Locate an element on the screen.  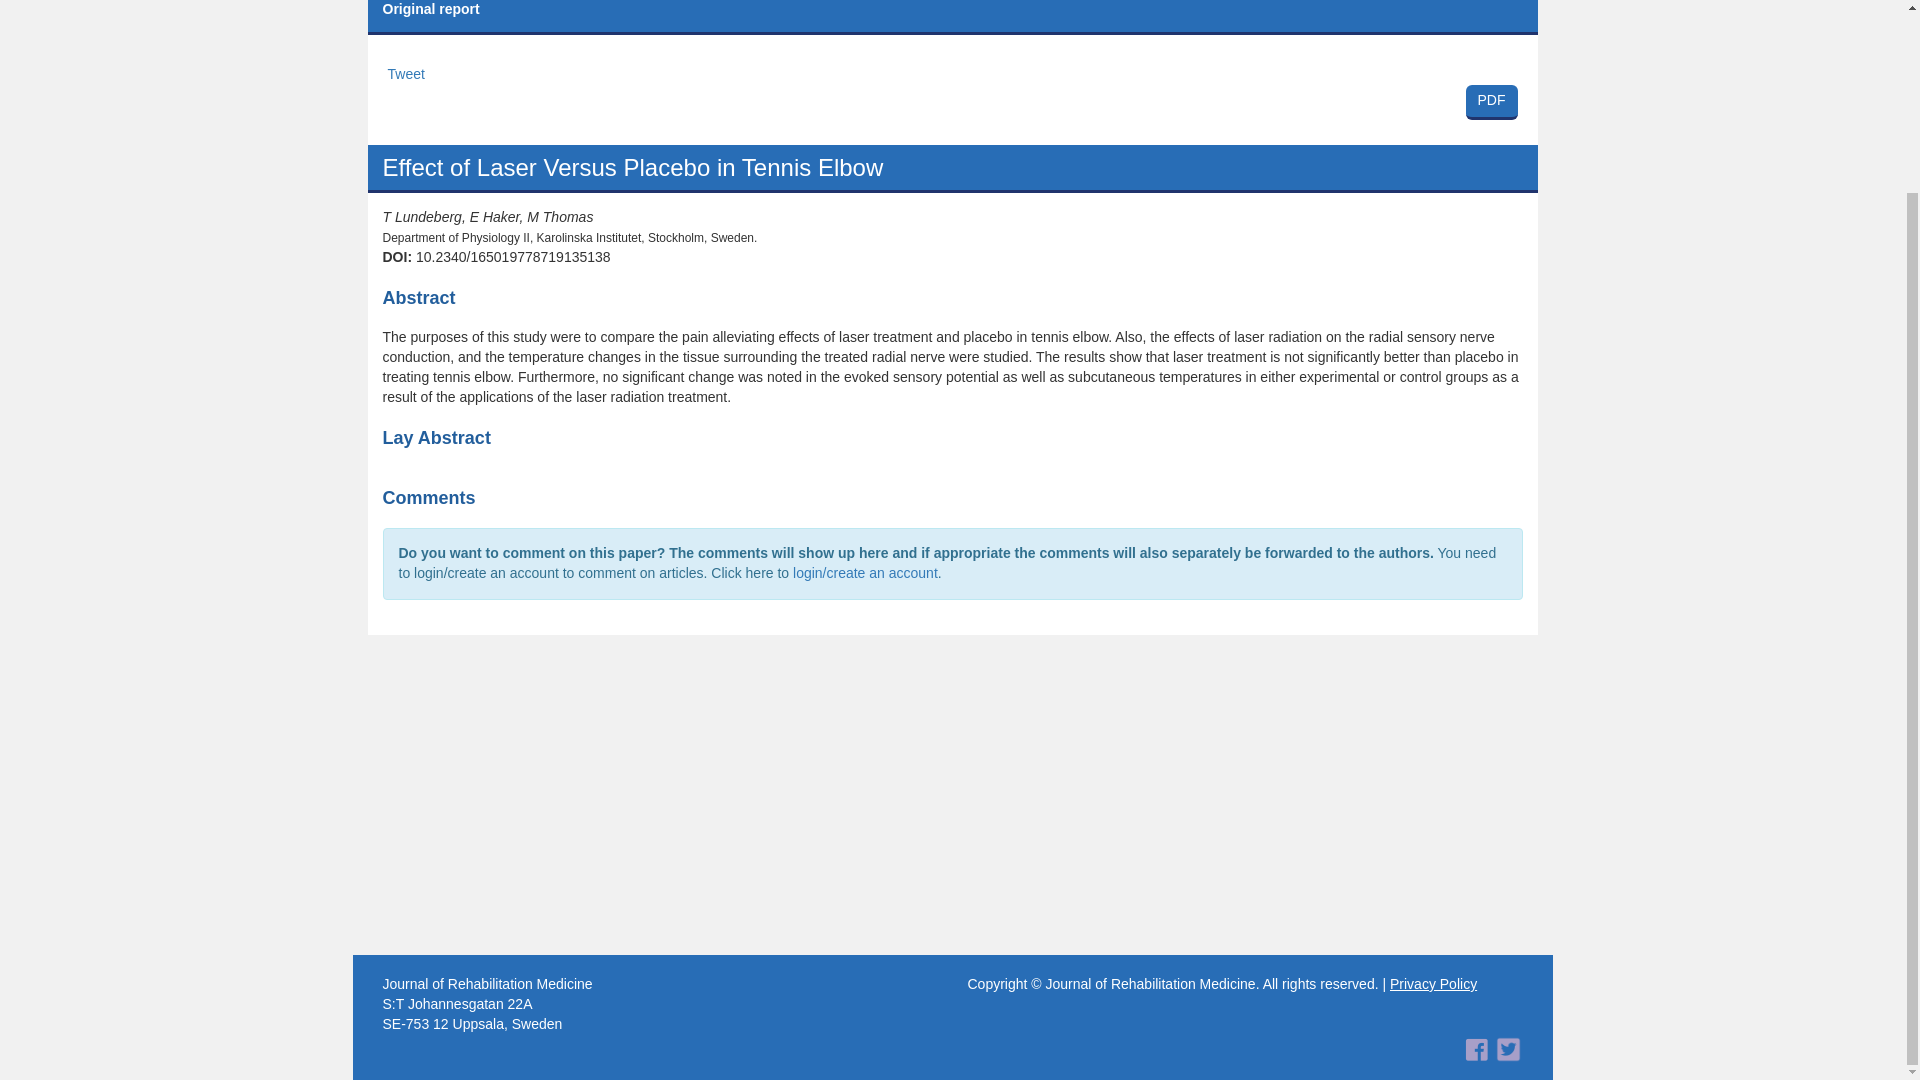
Advertisement is located at coordinates (1433, 984).